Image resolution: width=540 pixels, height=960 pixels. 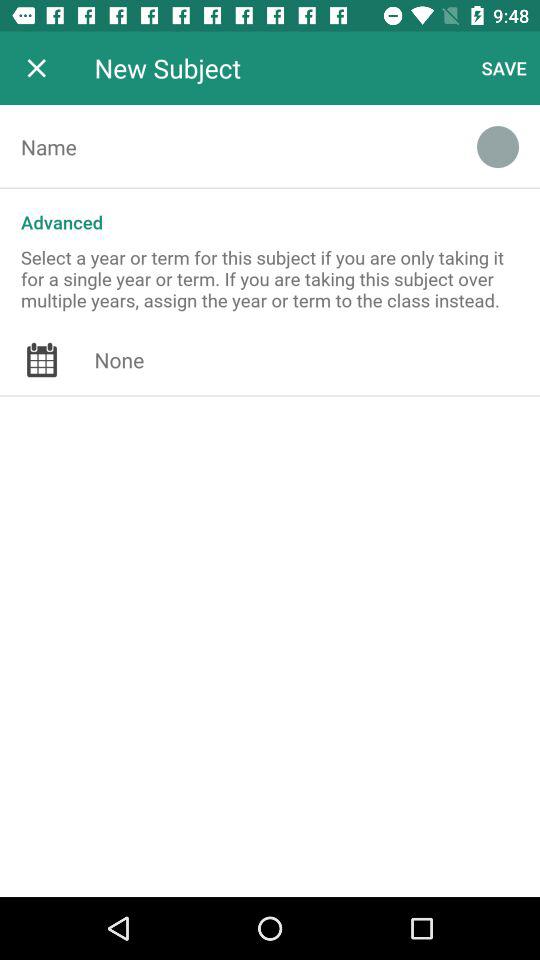 What do you see at coordinates (498, 147) in the screenshot?
I see `click the item below save icon` at bounding box center [498, 147].